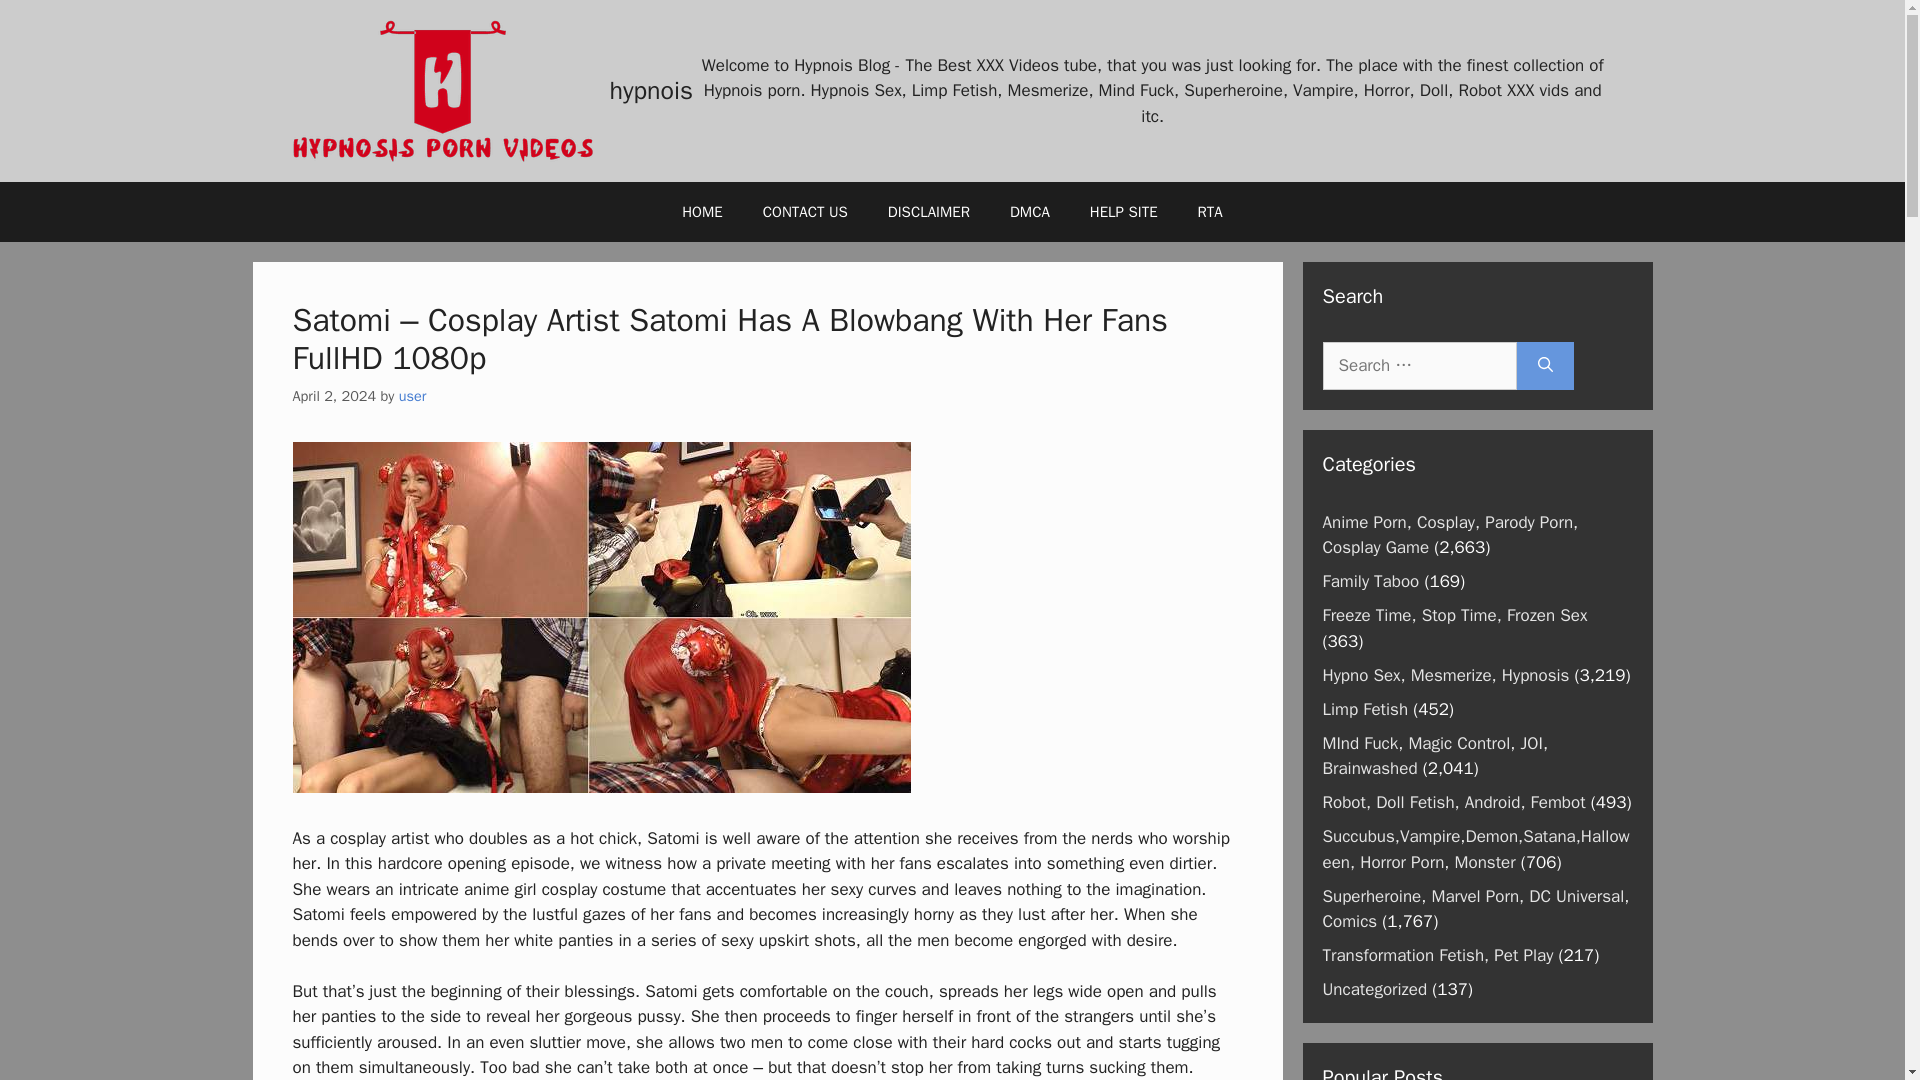 The height and width of the screenshot is (1080, 1920). What do you see at coordinates (1030, 212) in the screenshot?
I see `DMCA` at bounding box center [1030, 212].